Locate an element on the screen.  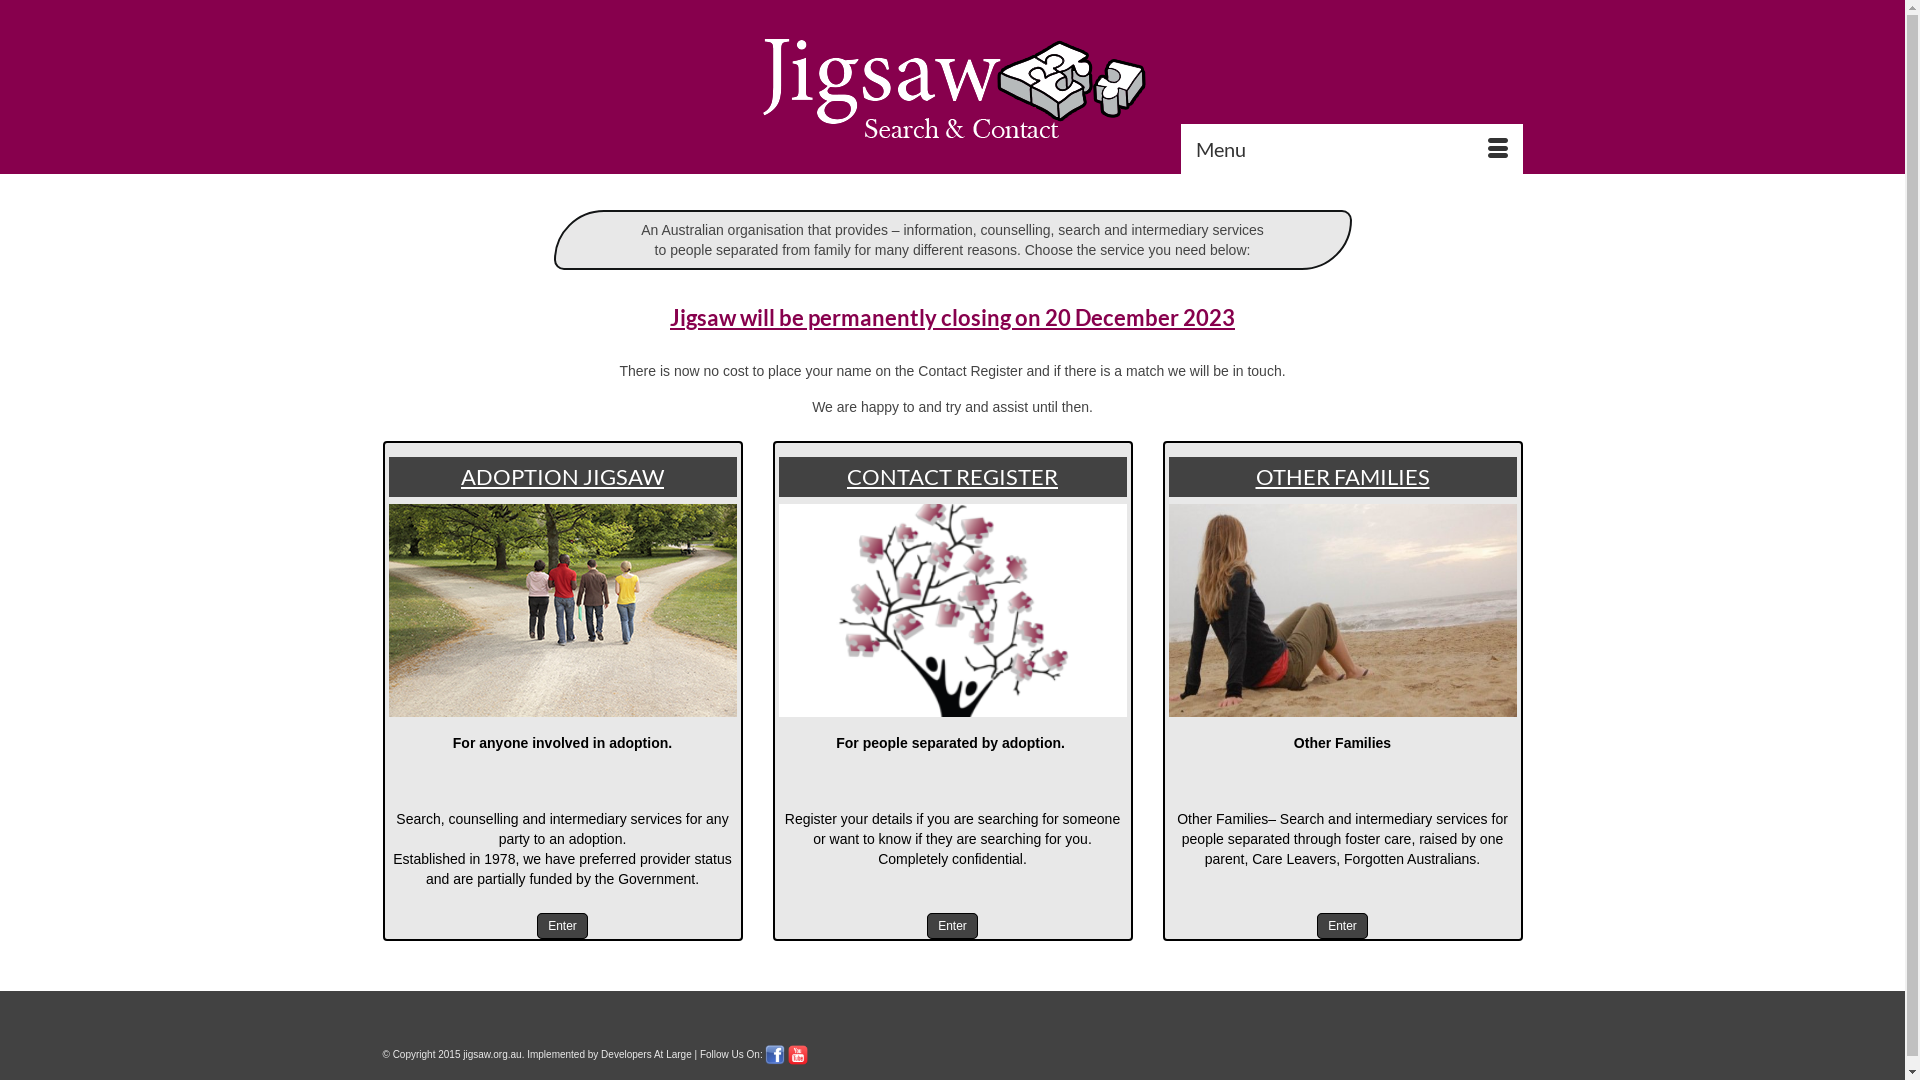
OTHER FAMILIES is located at coordinates (1343, 476).